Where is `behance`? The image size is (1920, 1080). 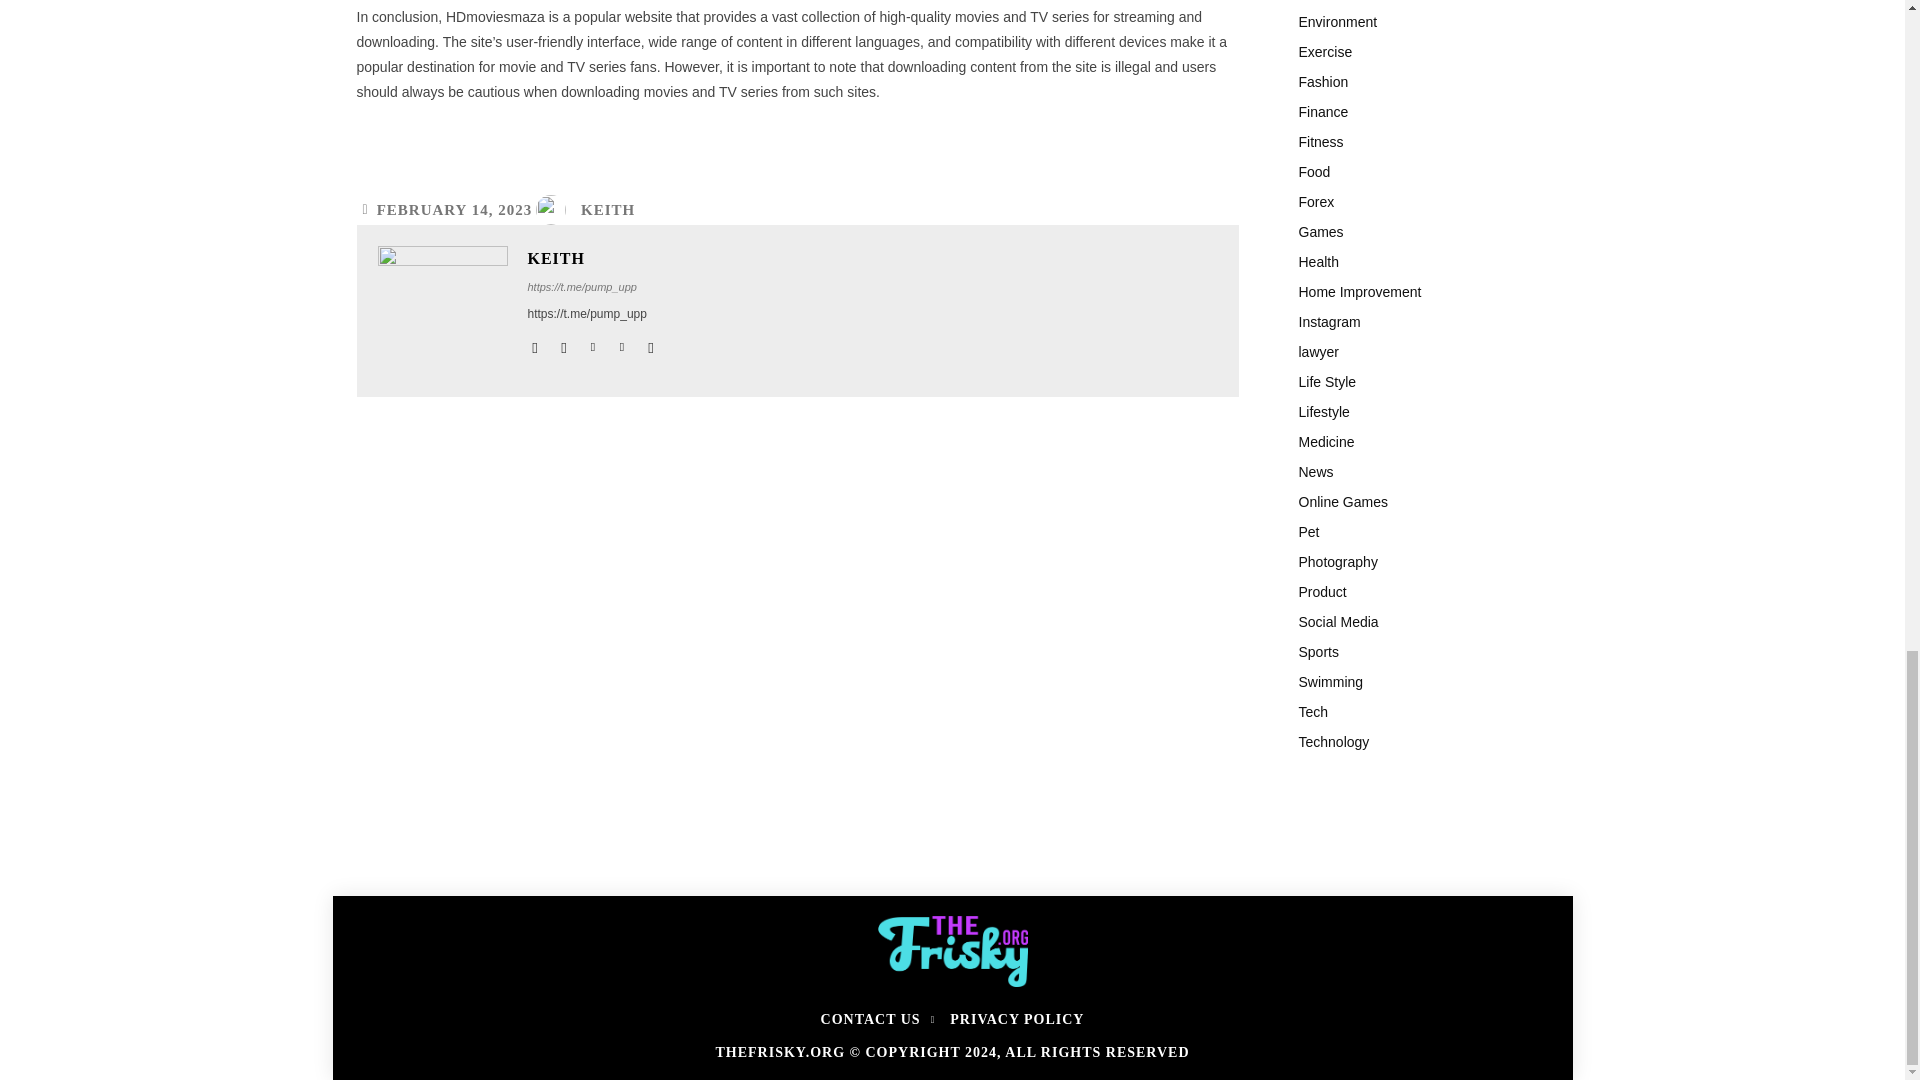 behance is located at coordinates (536, 343).